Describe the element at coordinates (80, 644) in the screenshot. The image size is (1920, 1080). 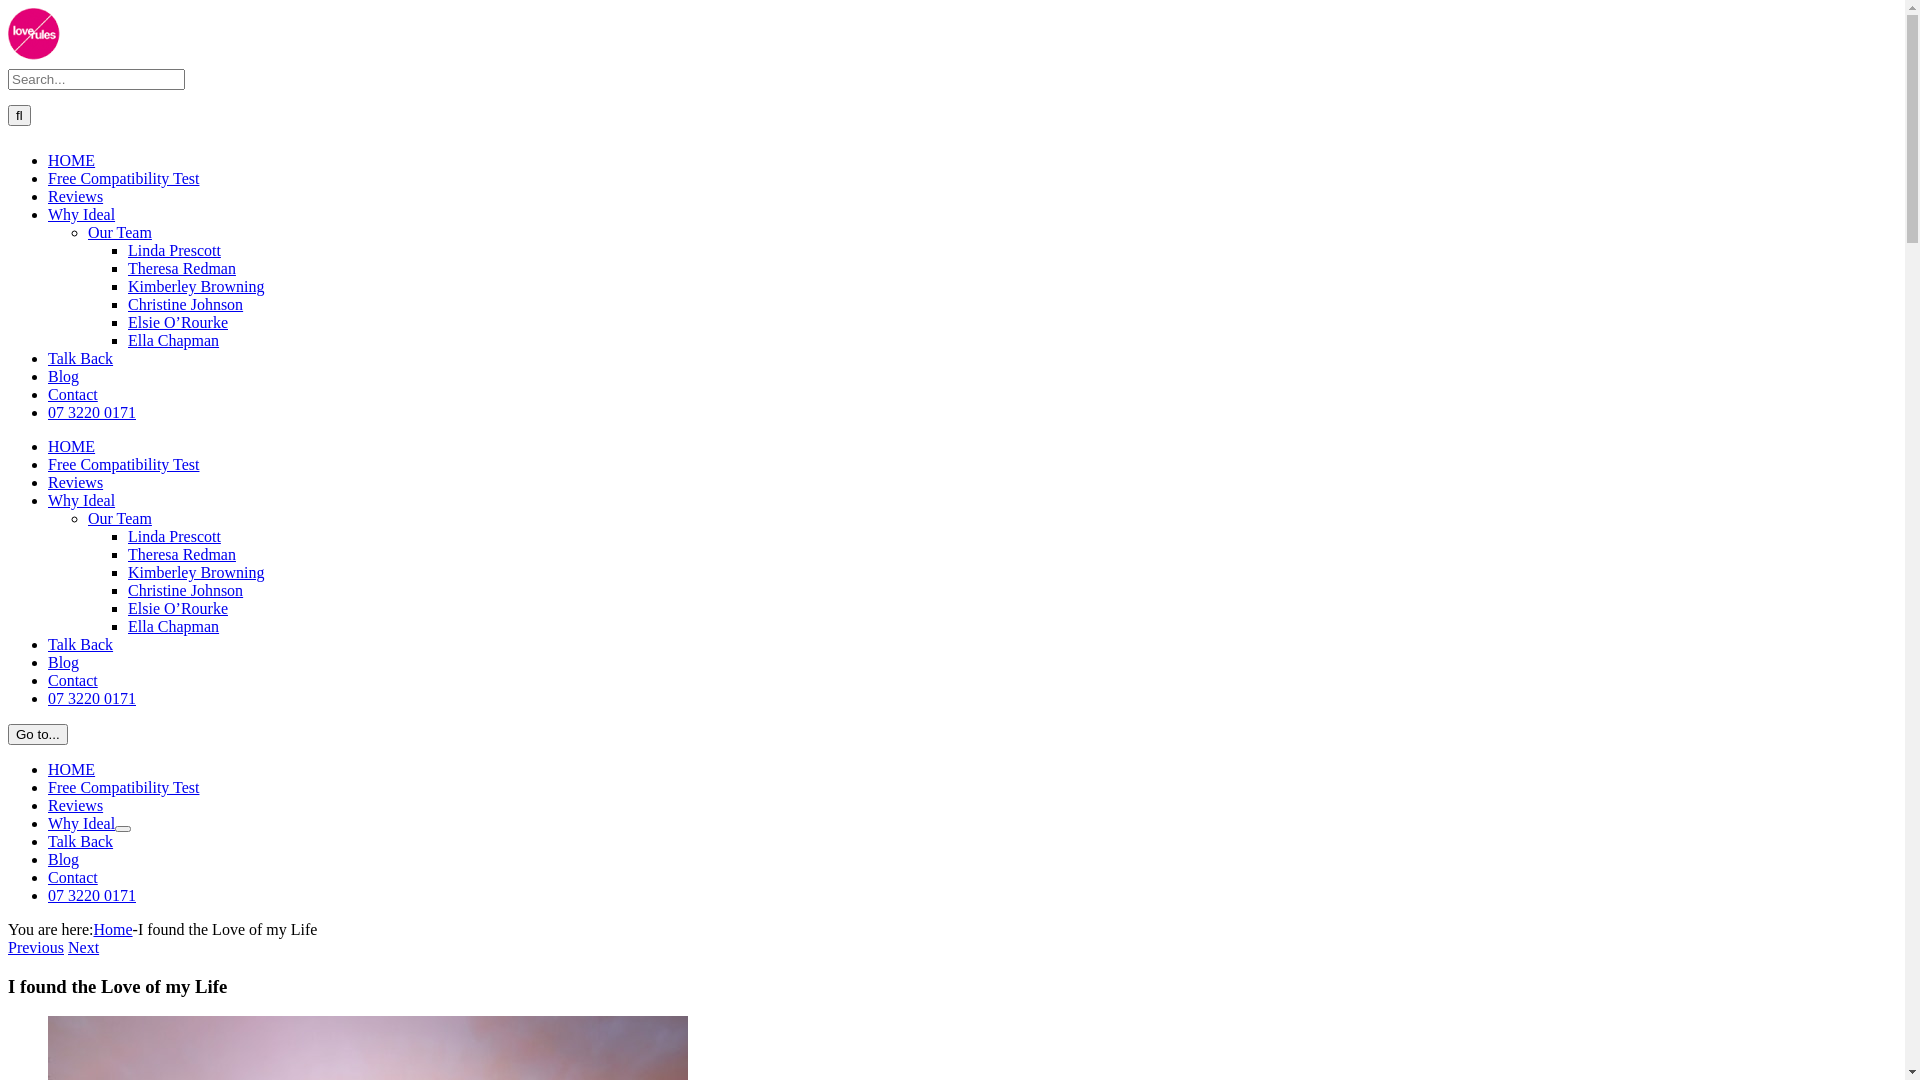
I see `Talk Back` at that location.